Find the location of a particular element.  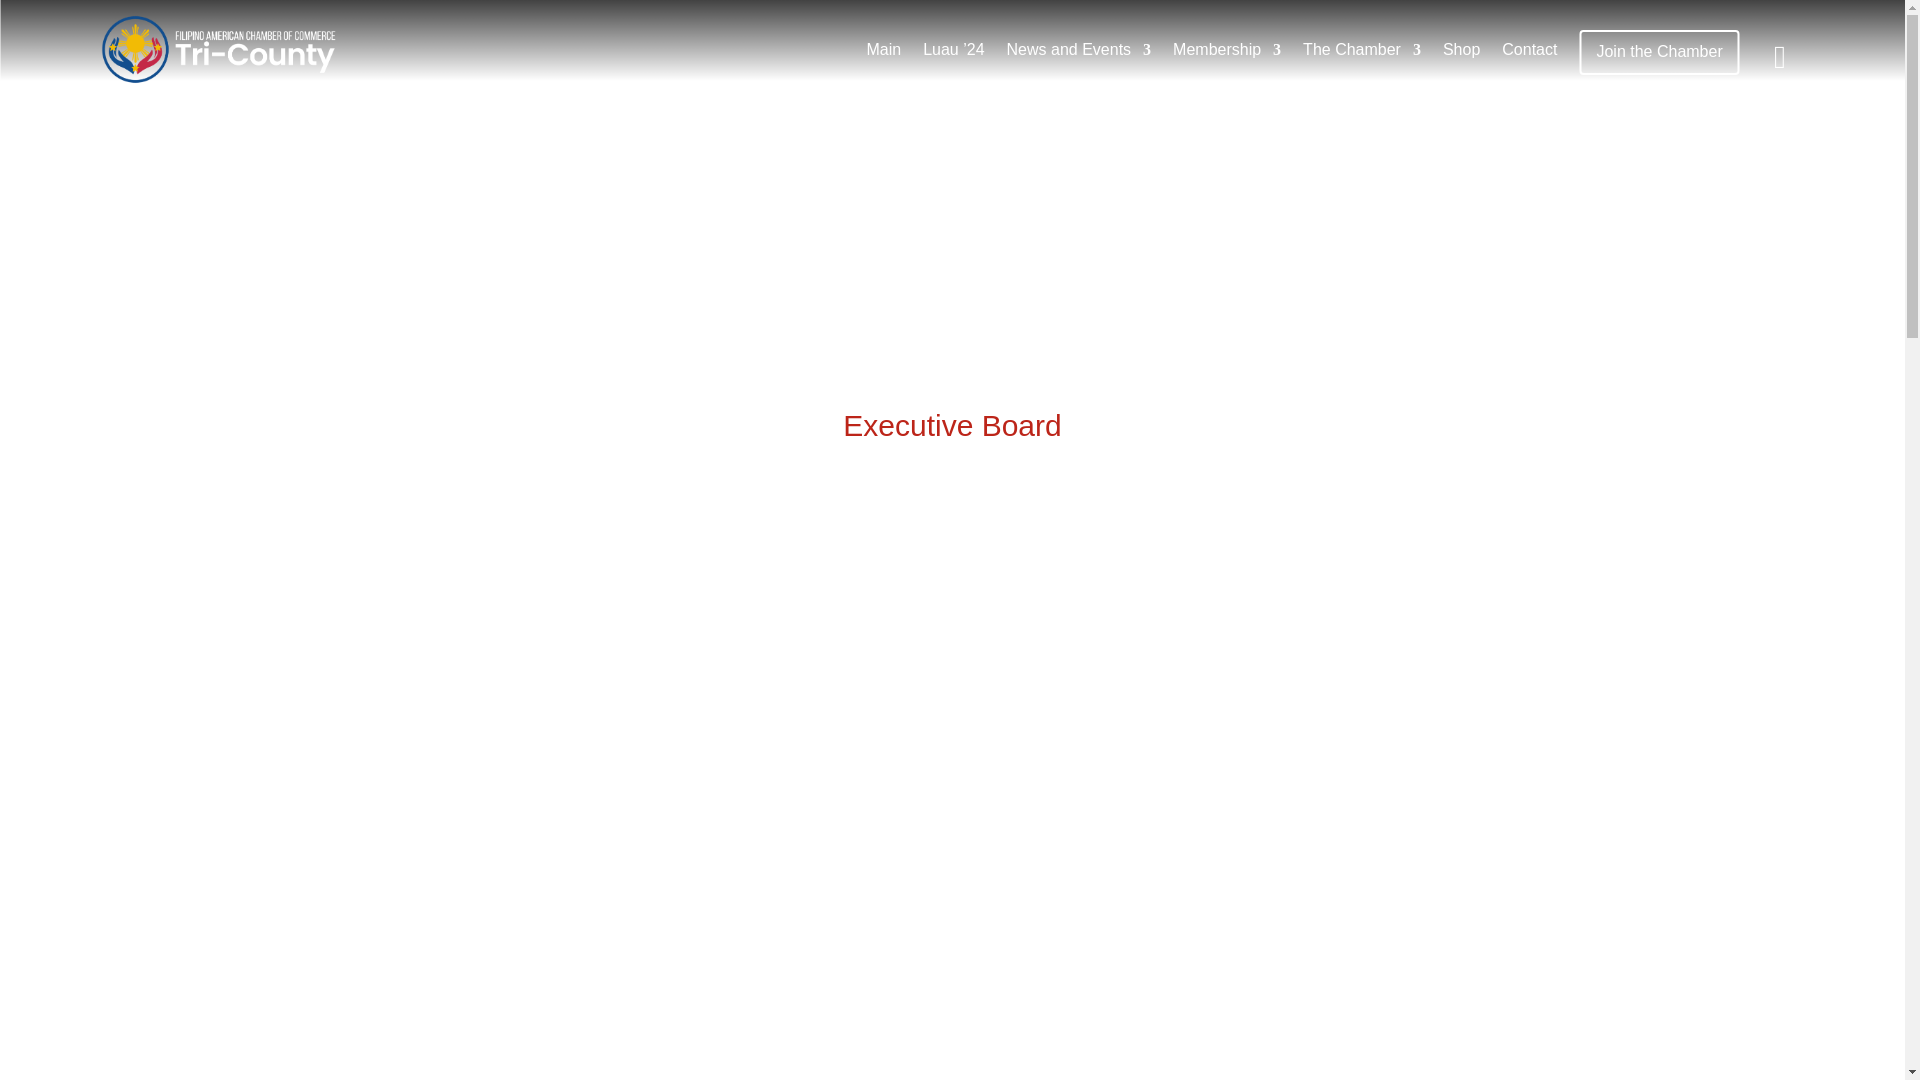

News and Events is located at coordinates (1079, 48).